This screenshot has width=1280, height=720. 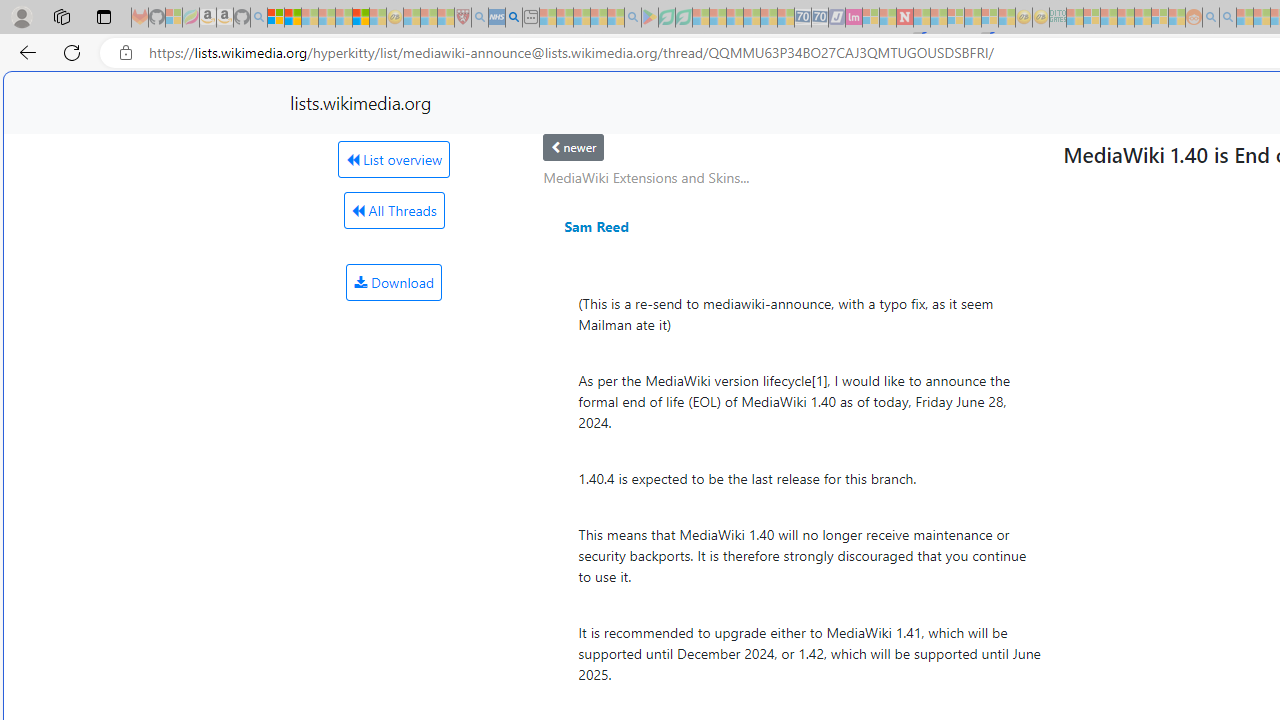 What do you see at coordinates (650, 18) in the screenshot?
I see `Bluey: Let's Play! - Apps on Google Play - Sleeping` at bounding box center [650, 18].